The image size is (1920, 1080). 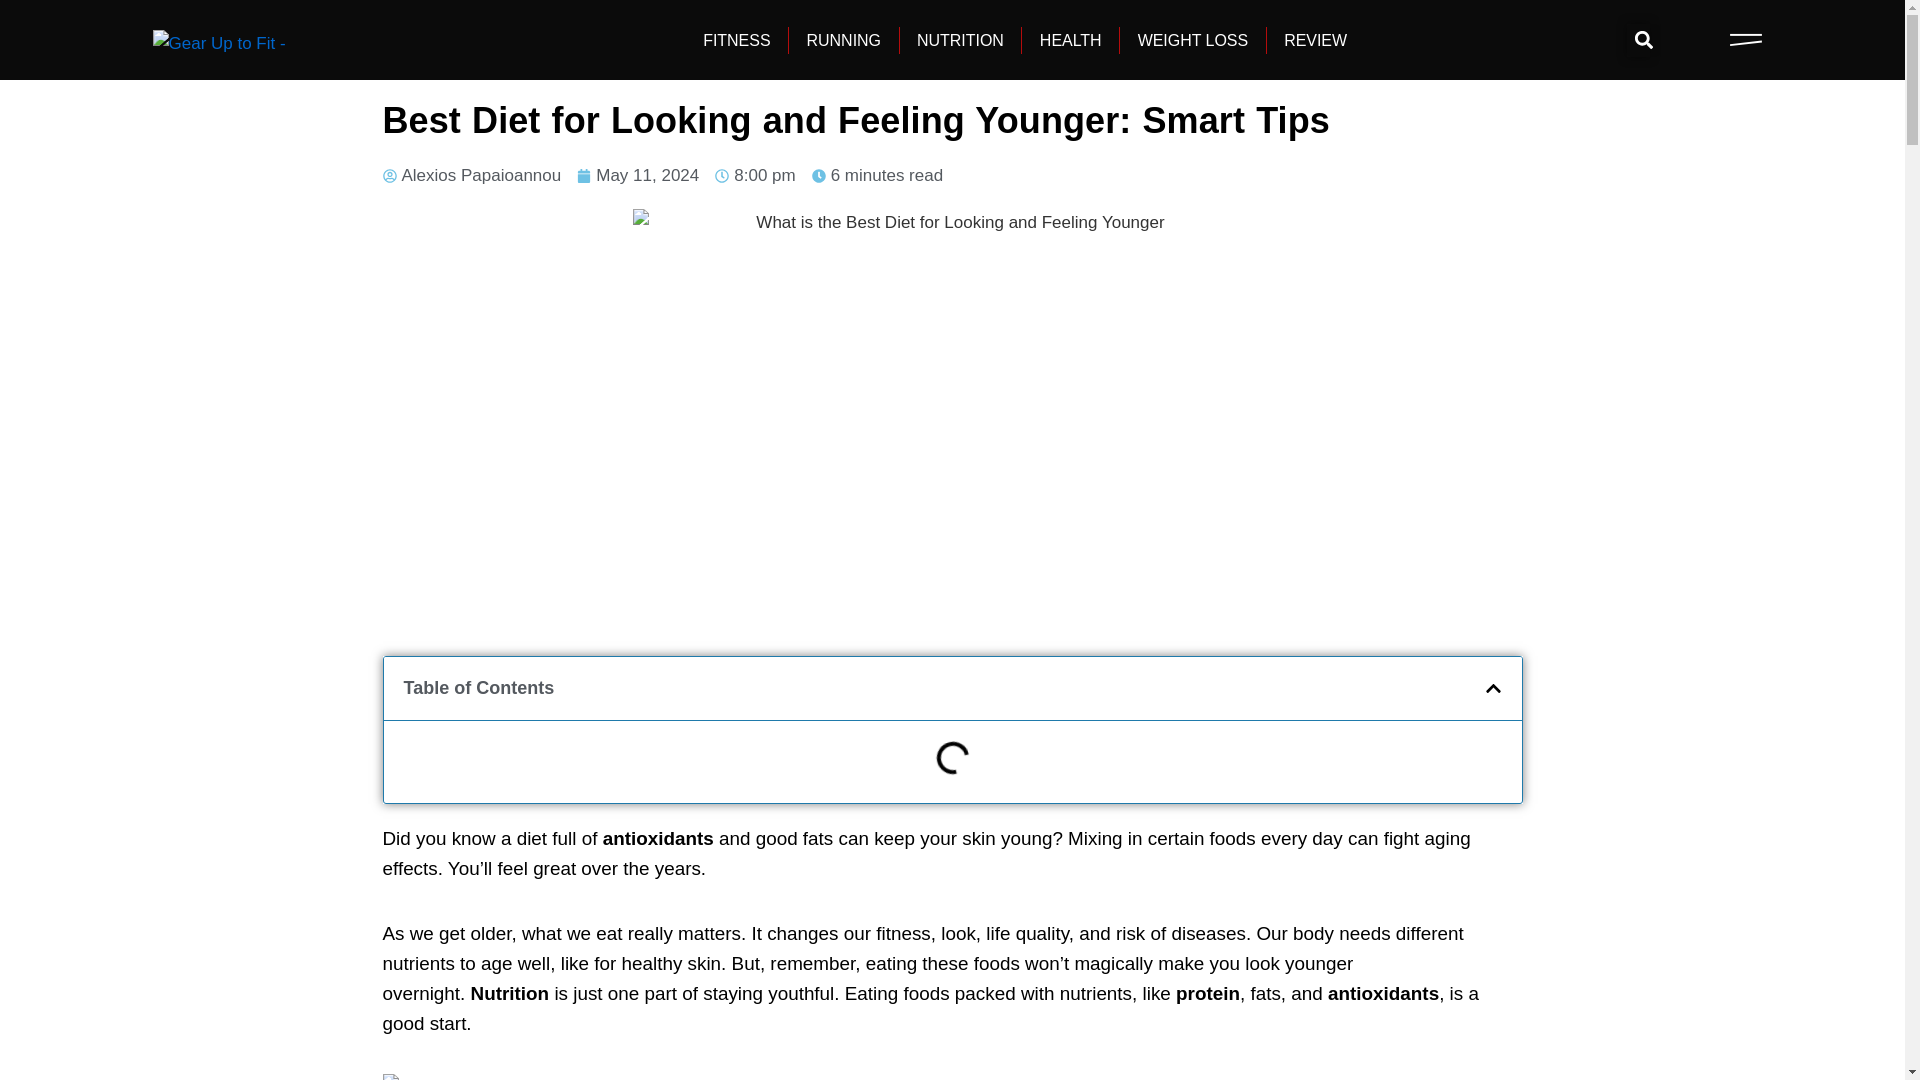 What do you see at coordinates (1071, 38) in the screenshot?
I see `HEALTH` at bounding box center [1071, 38].